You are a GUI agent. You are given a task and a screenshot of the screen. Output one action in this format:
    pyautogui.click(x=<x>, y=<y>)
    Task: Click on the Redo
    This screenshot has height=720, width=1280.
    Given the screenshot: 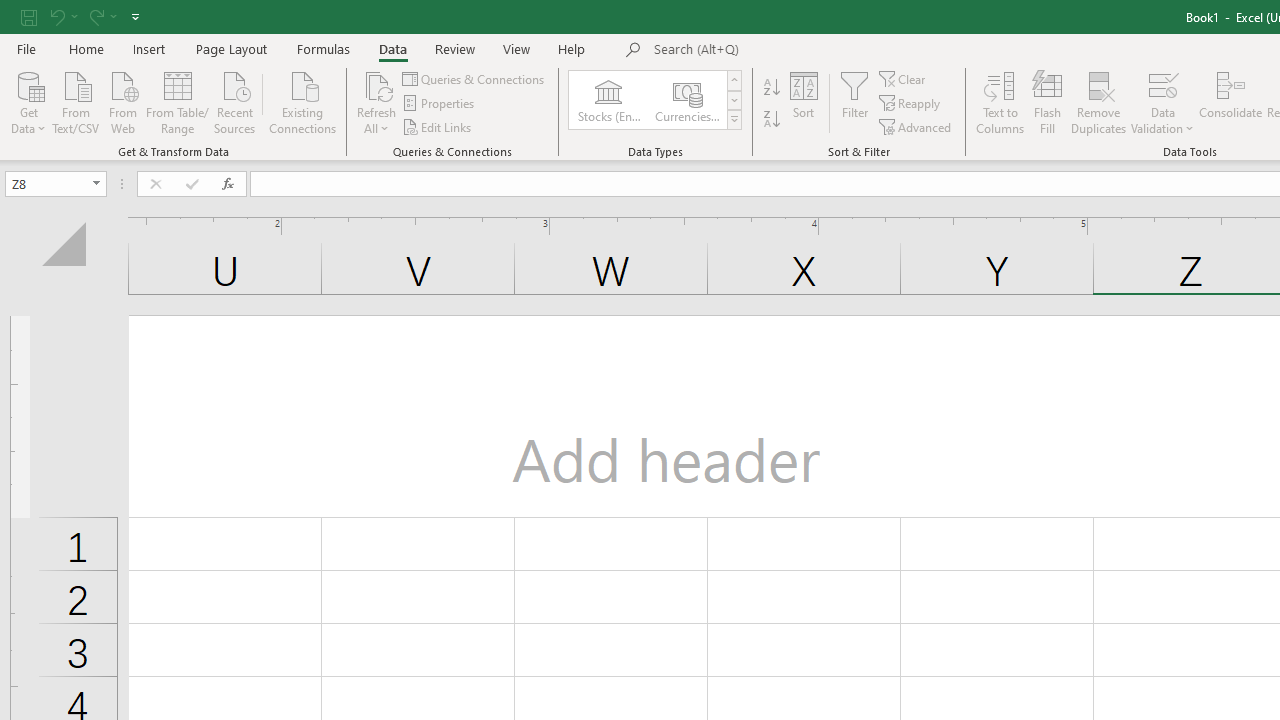 What is the action you would take?
    pyautogui.click(x=102, y=16)
    